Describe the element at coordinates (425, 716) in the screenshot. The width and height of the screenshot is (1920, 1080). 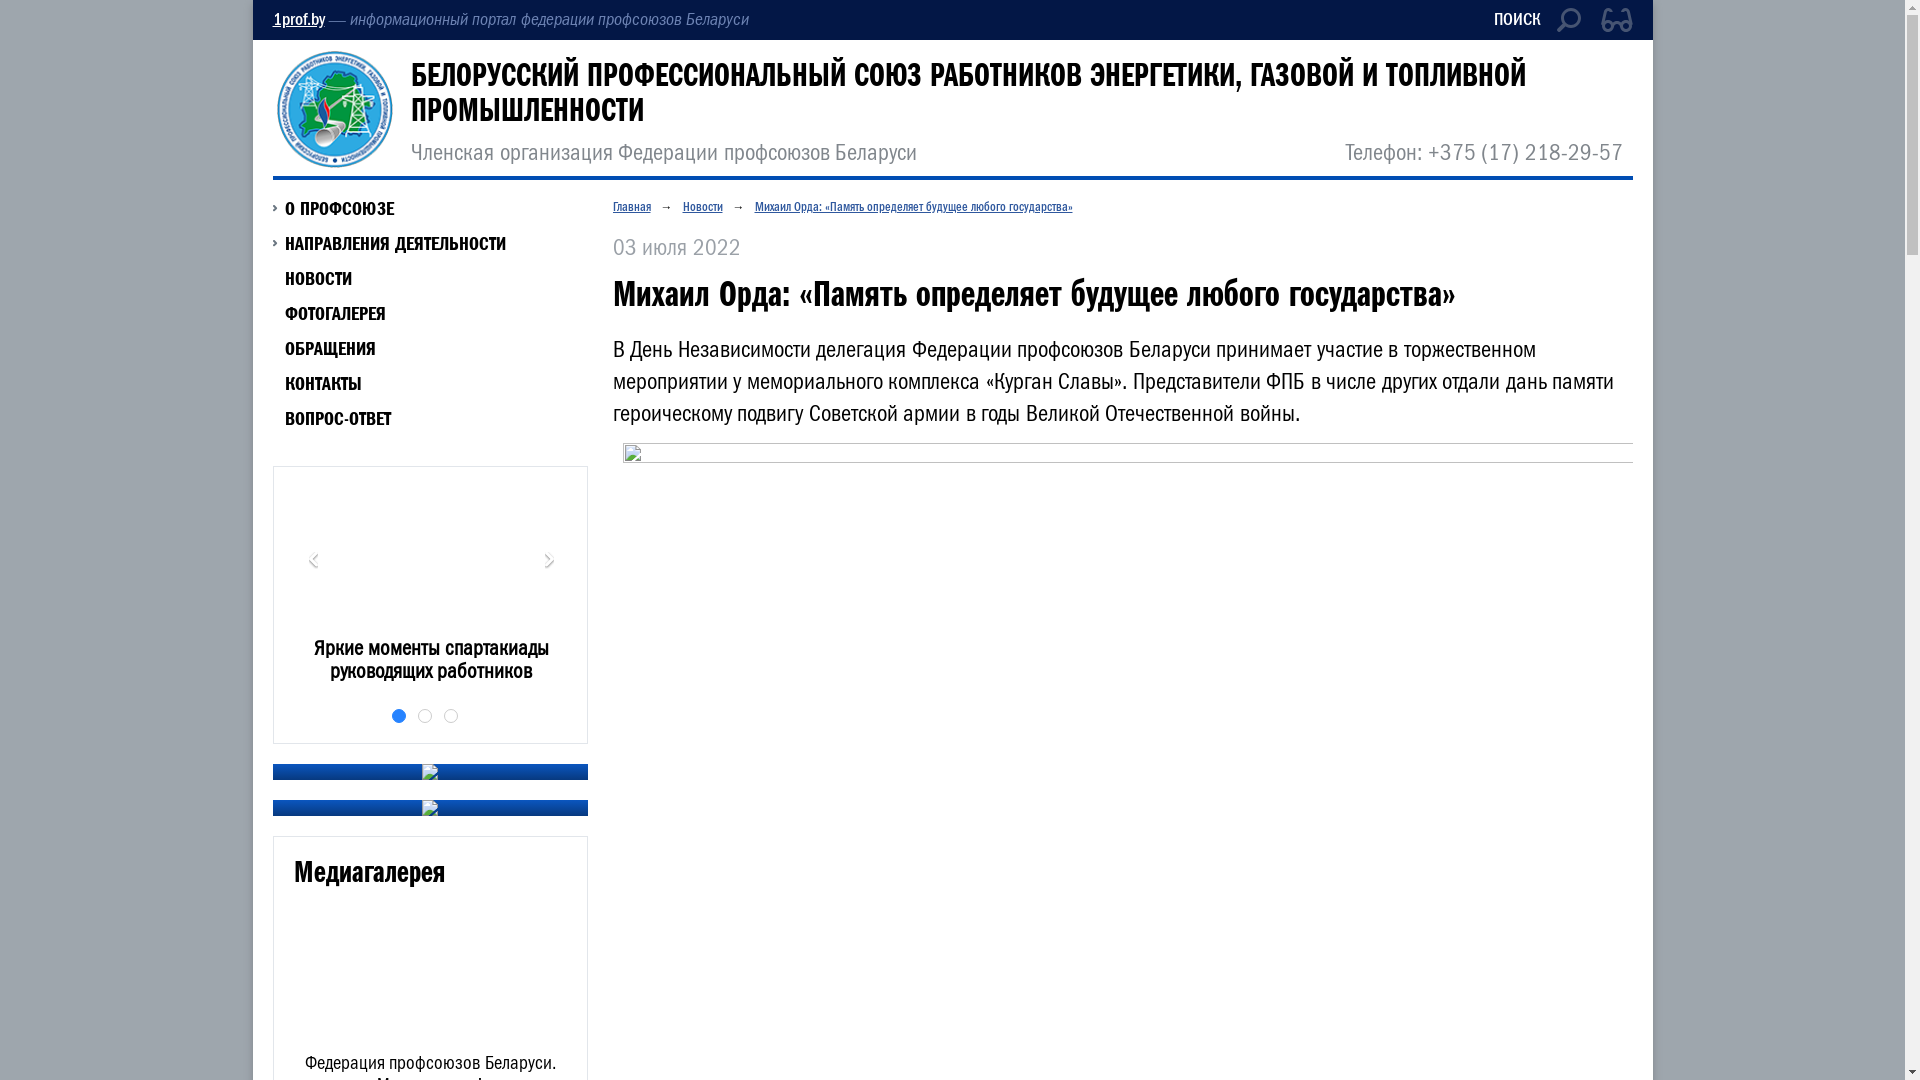
I see `2` at that location.